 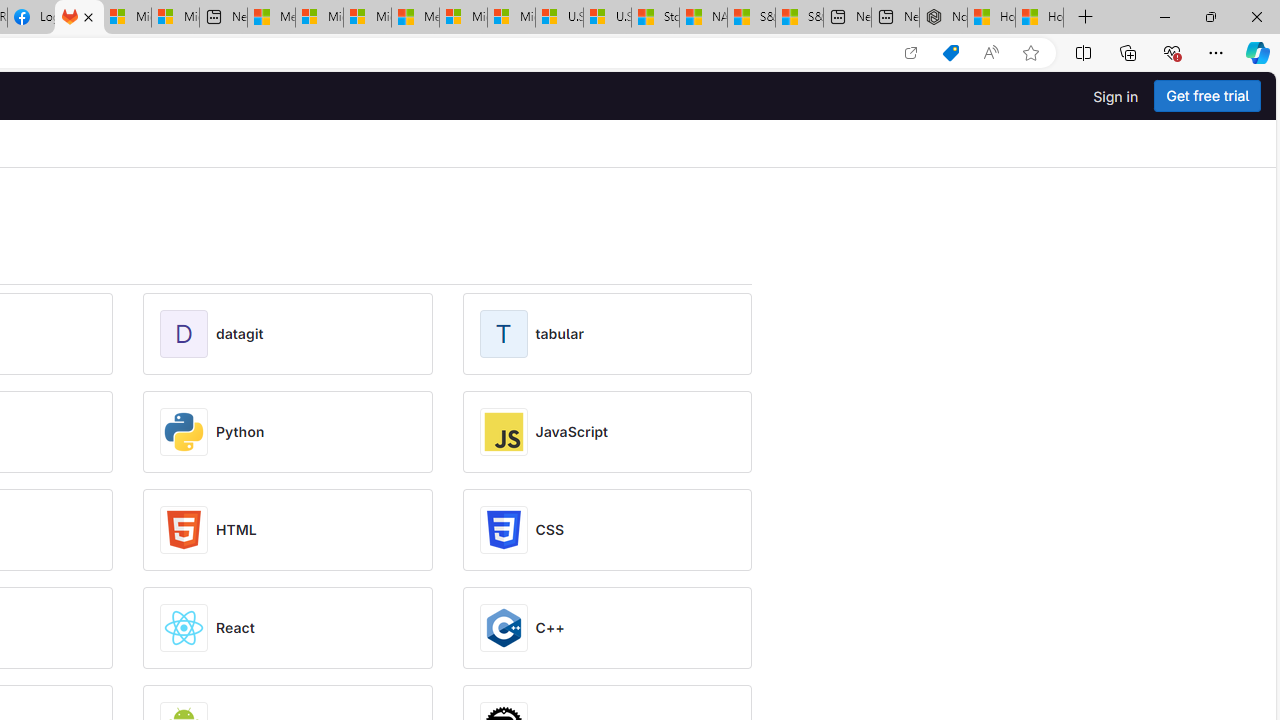 What do you see at coordinates (240, 432) in the screenshot?
I see `Python` at bounding box center [240, 432].